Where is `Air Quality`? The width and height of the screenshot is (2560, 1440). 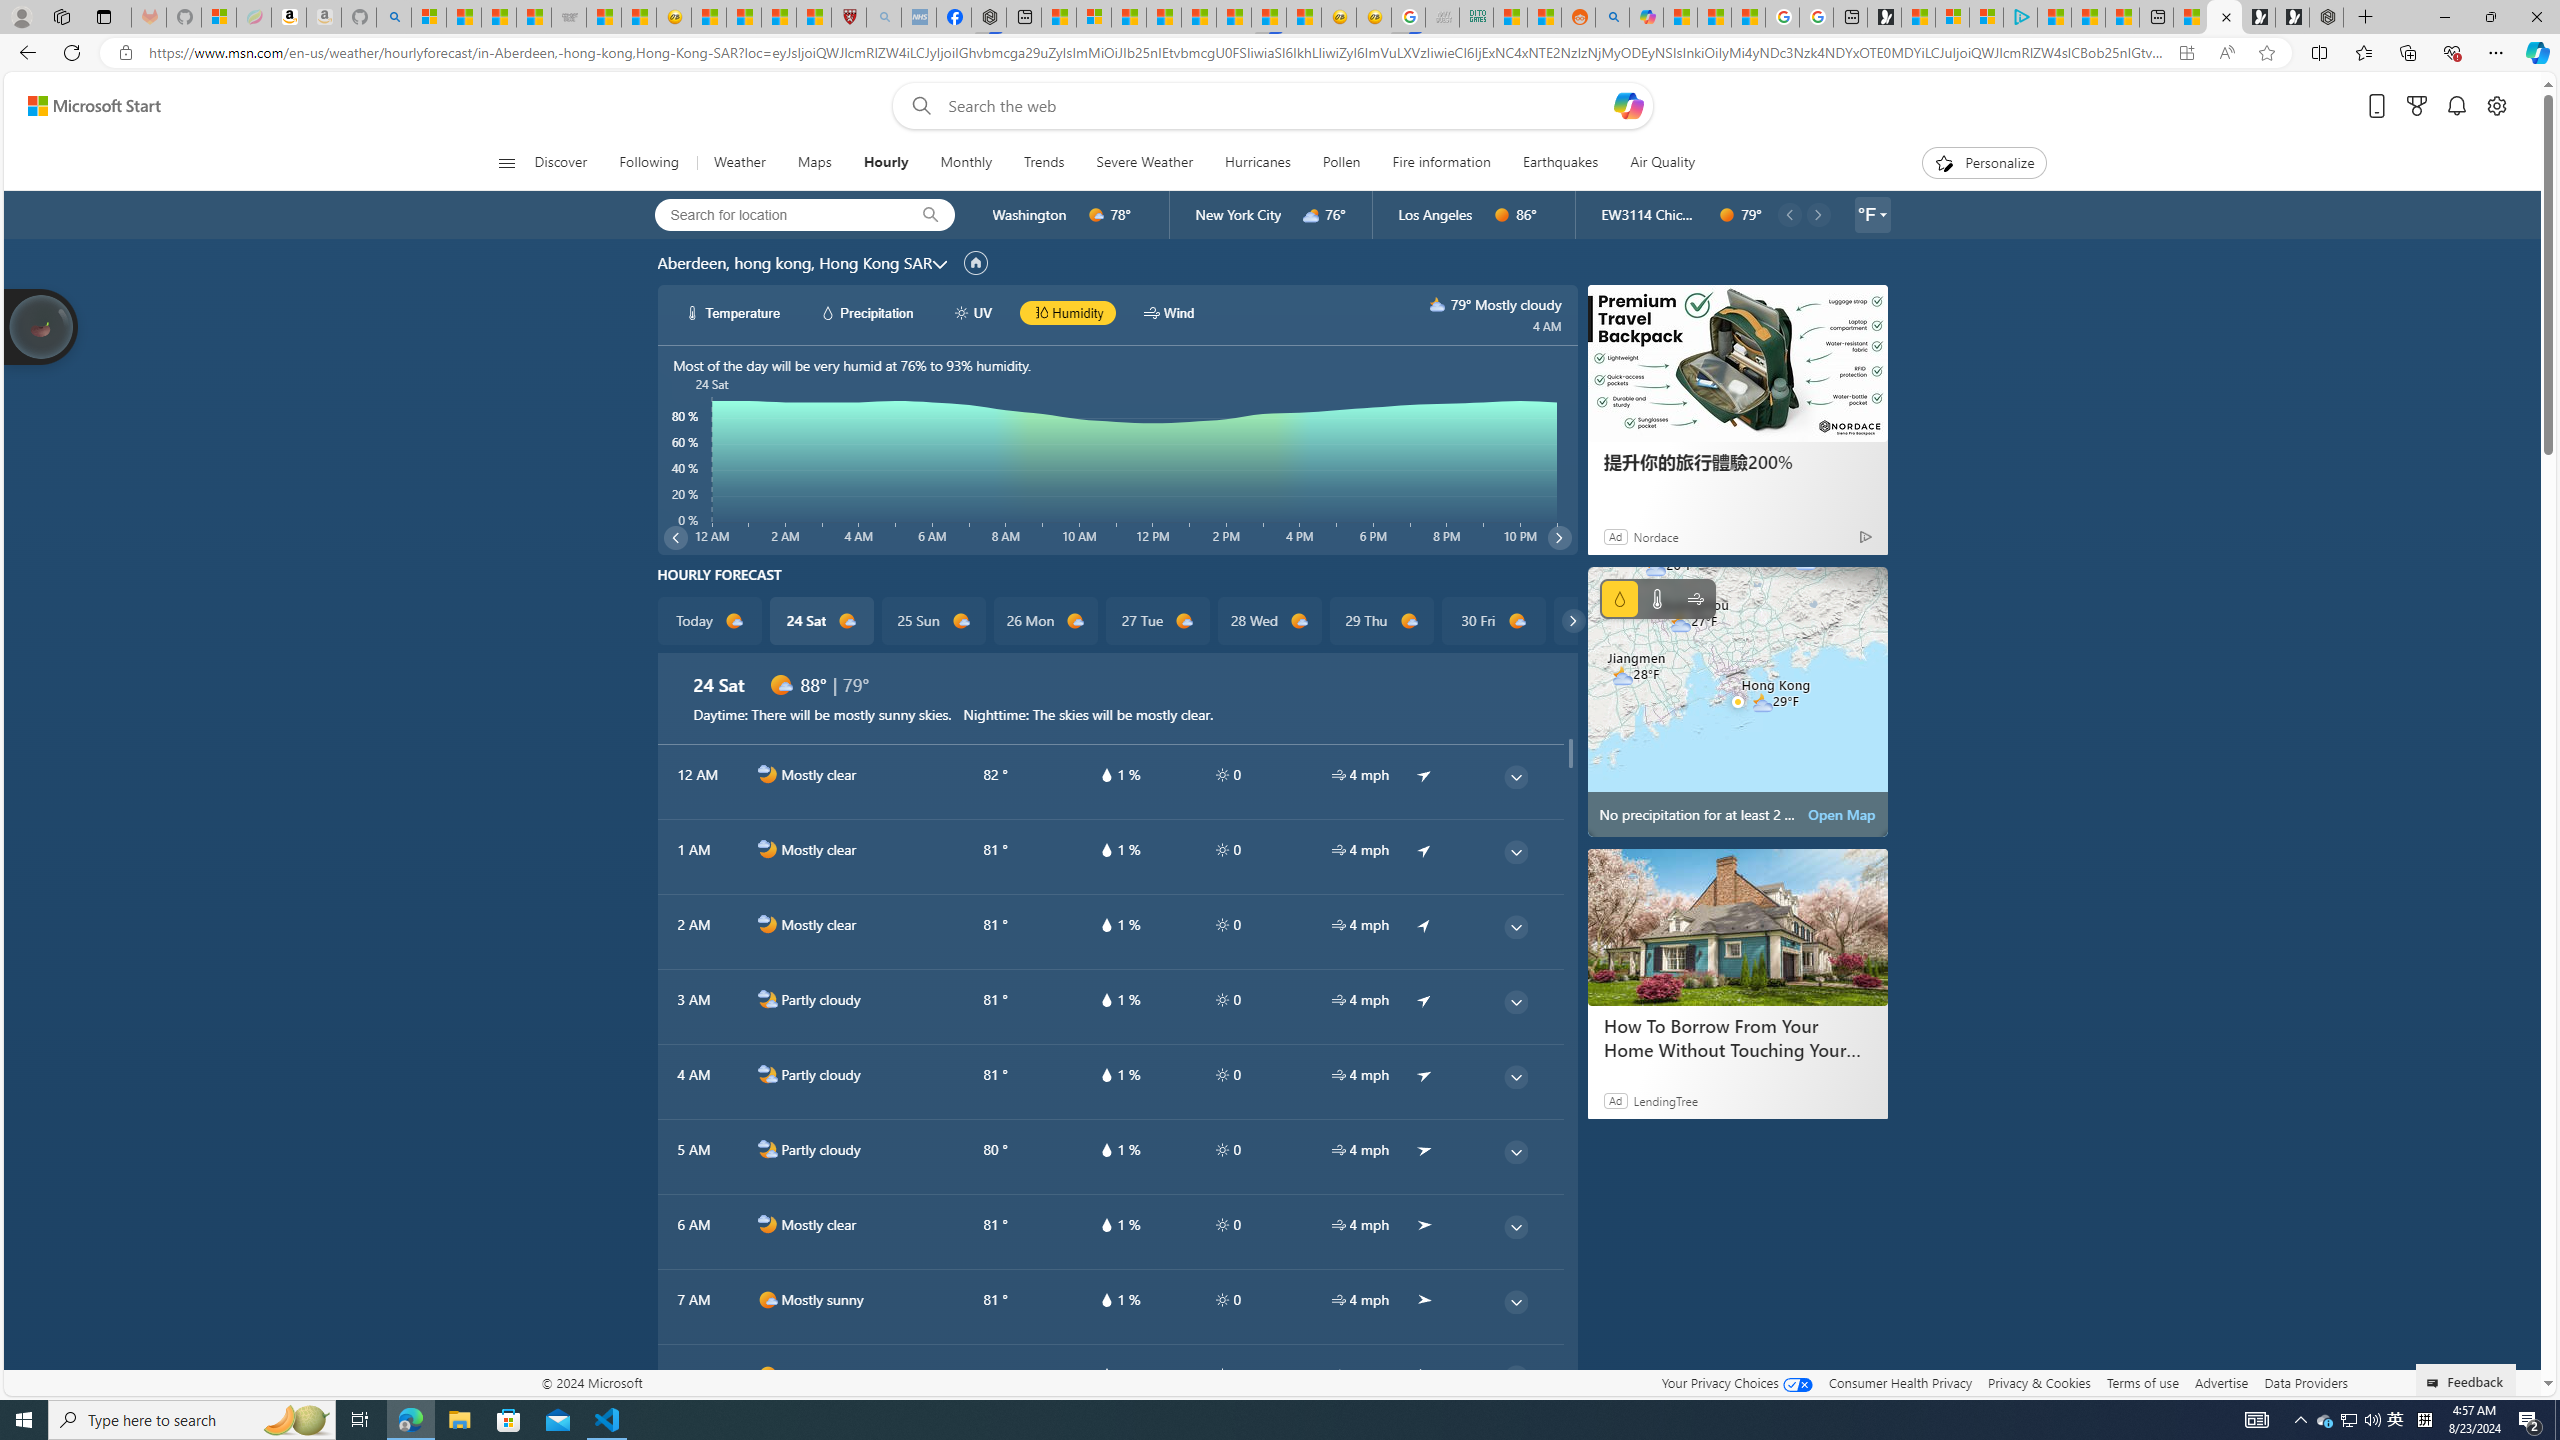
Air Quality is located at coordinates (1653, 163).